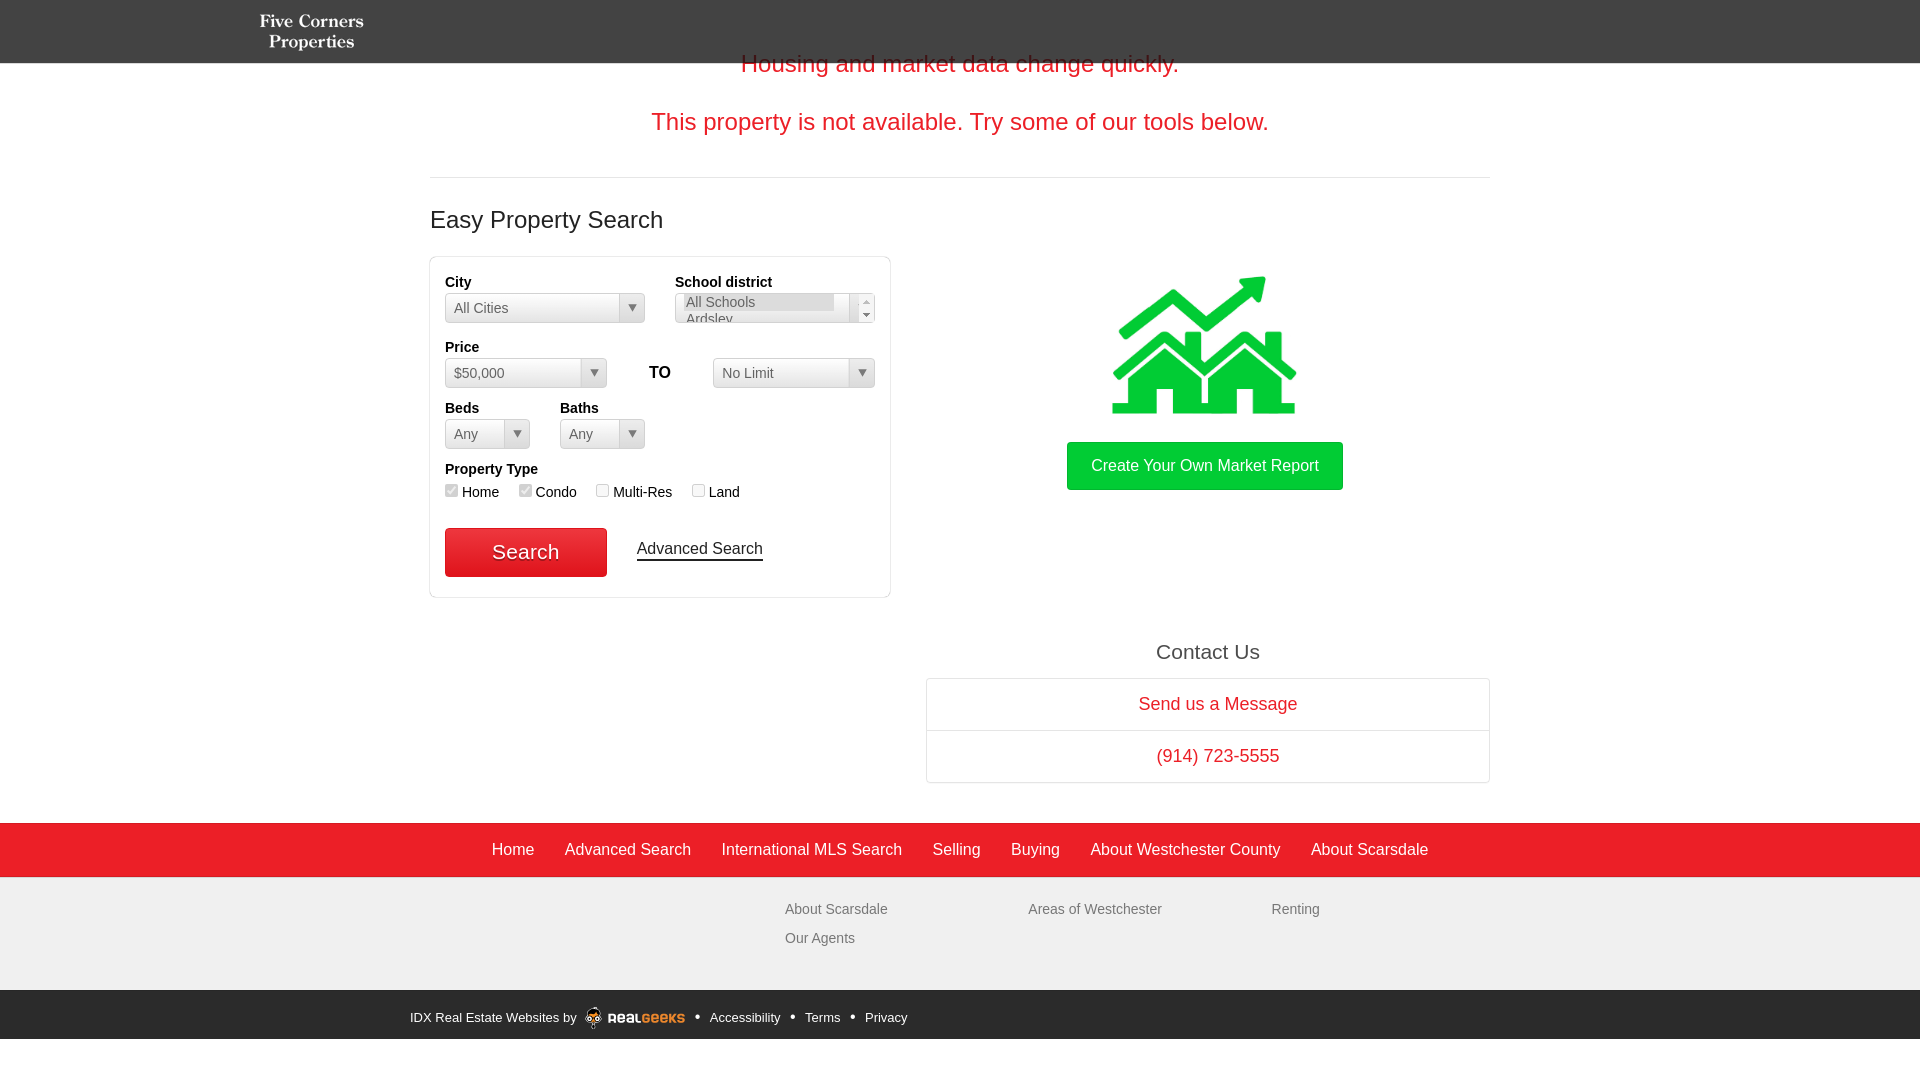 This screenshot has height=1080, width=1920. Describe the element at coordinates (820, 938) in the screenshot. I see `Our Agents` at that location.